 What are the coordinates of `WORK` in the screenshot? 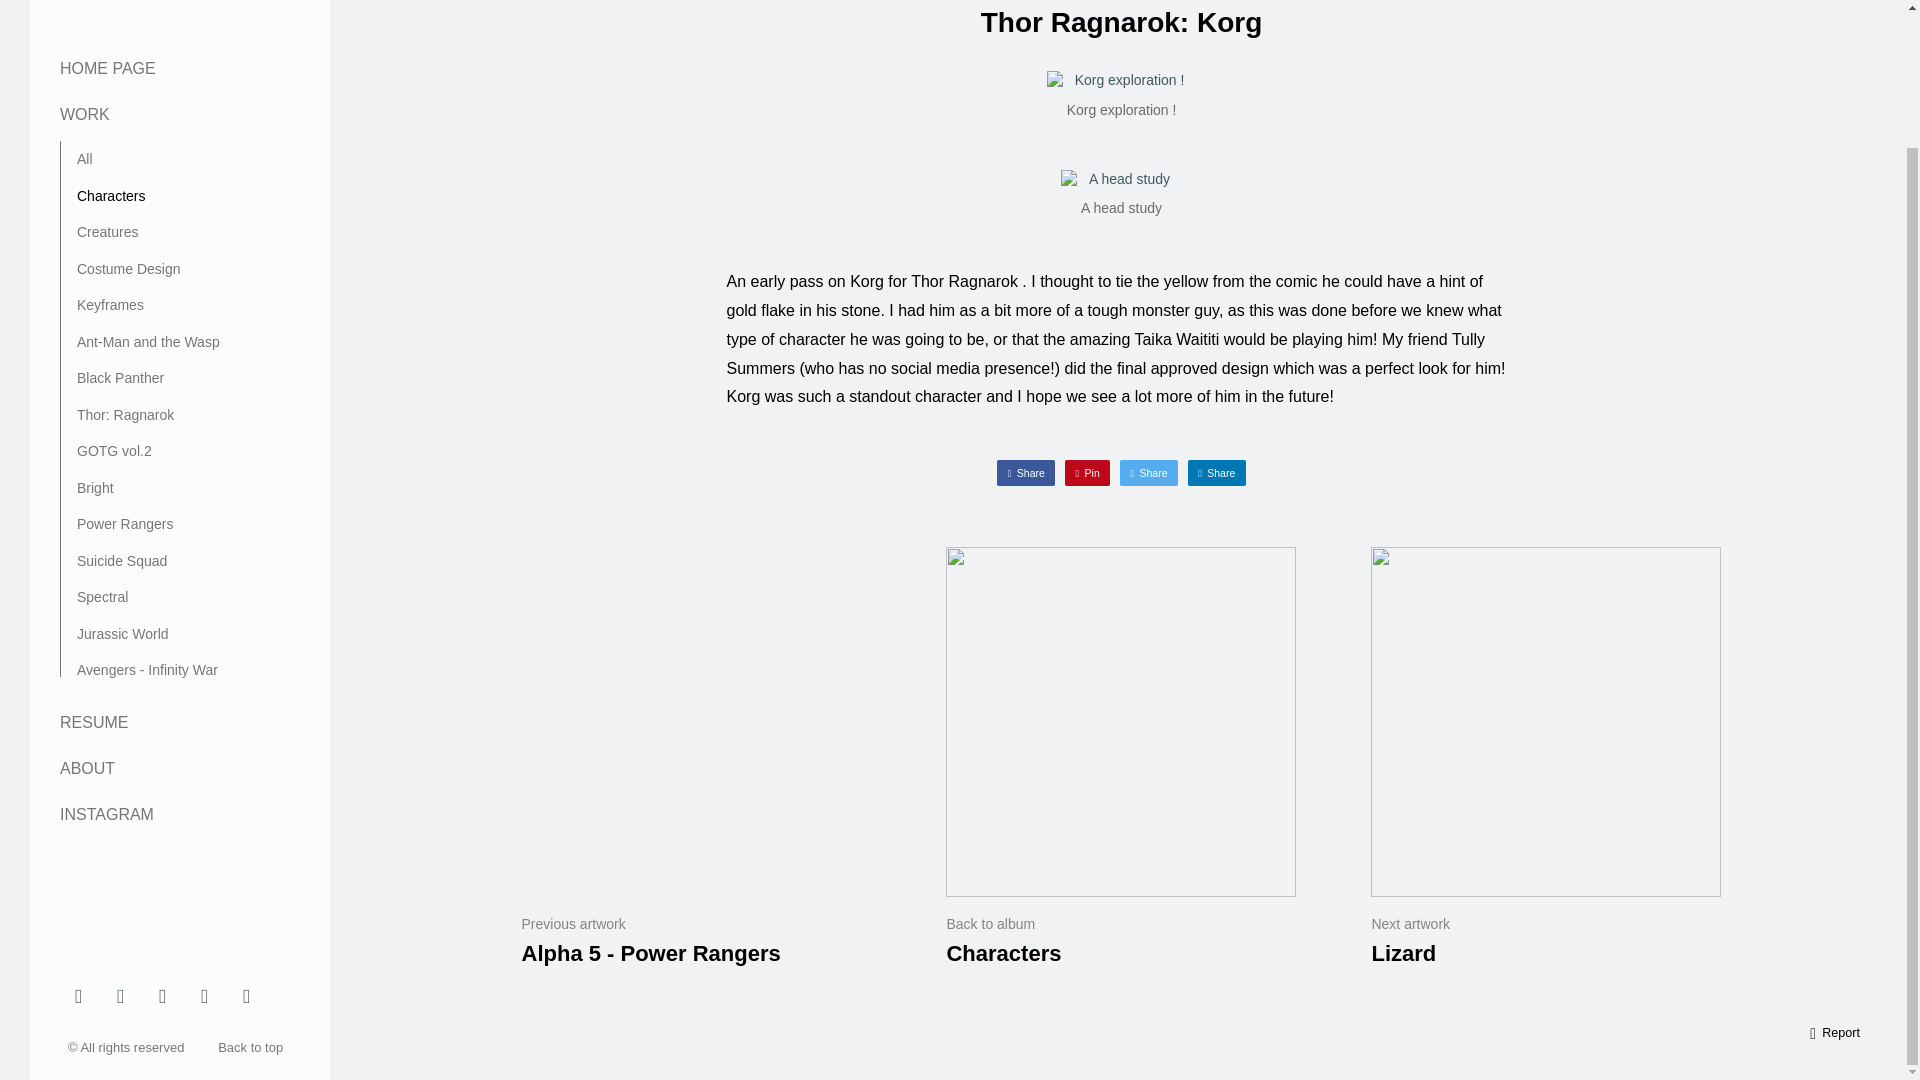 It's located at (84, 114).